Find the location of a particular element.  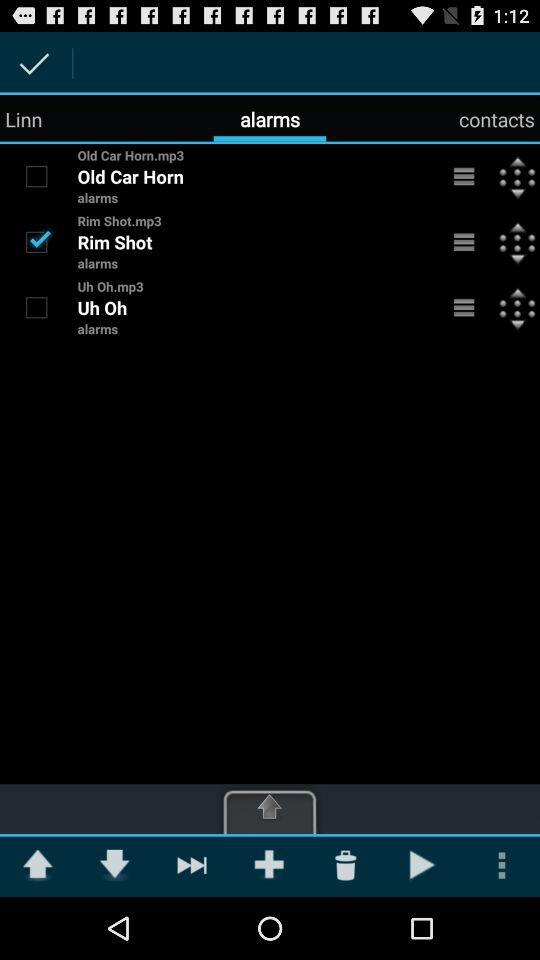

checkmark box is located at coordinates (36, 176).